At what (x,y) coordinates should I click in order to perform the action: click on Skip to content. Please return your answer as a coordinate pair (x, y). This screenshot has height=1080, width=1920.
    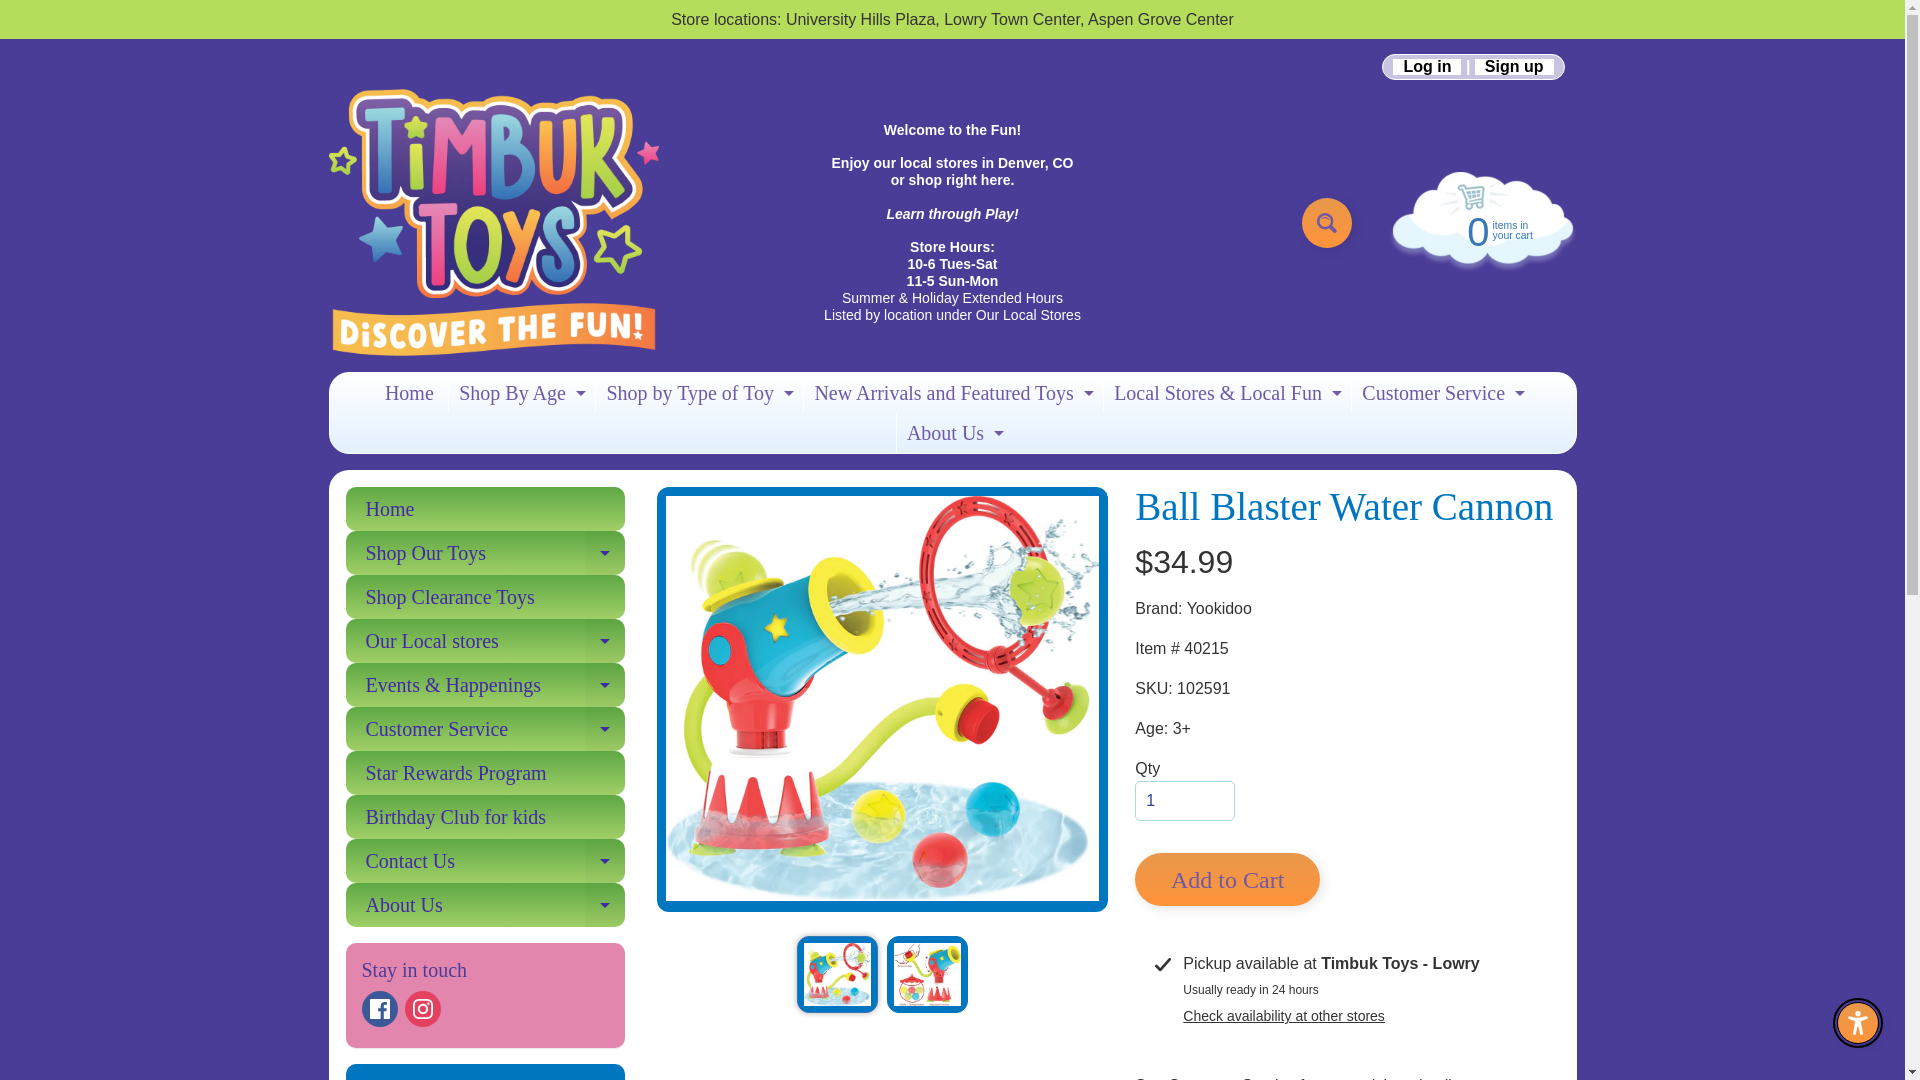
    Looking at the image, I should click on (520, 392).